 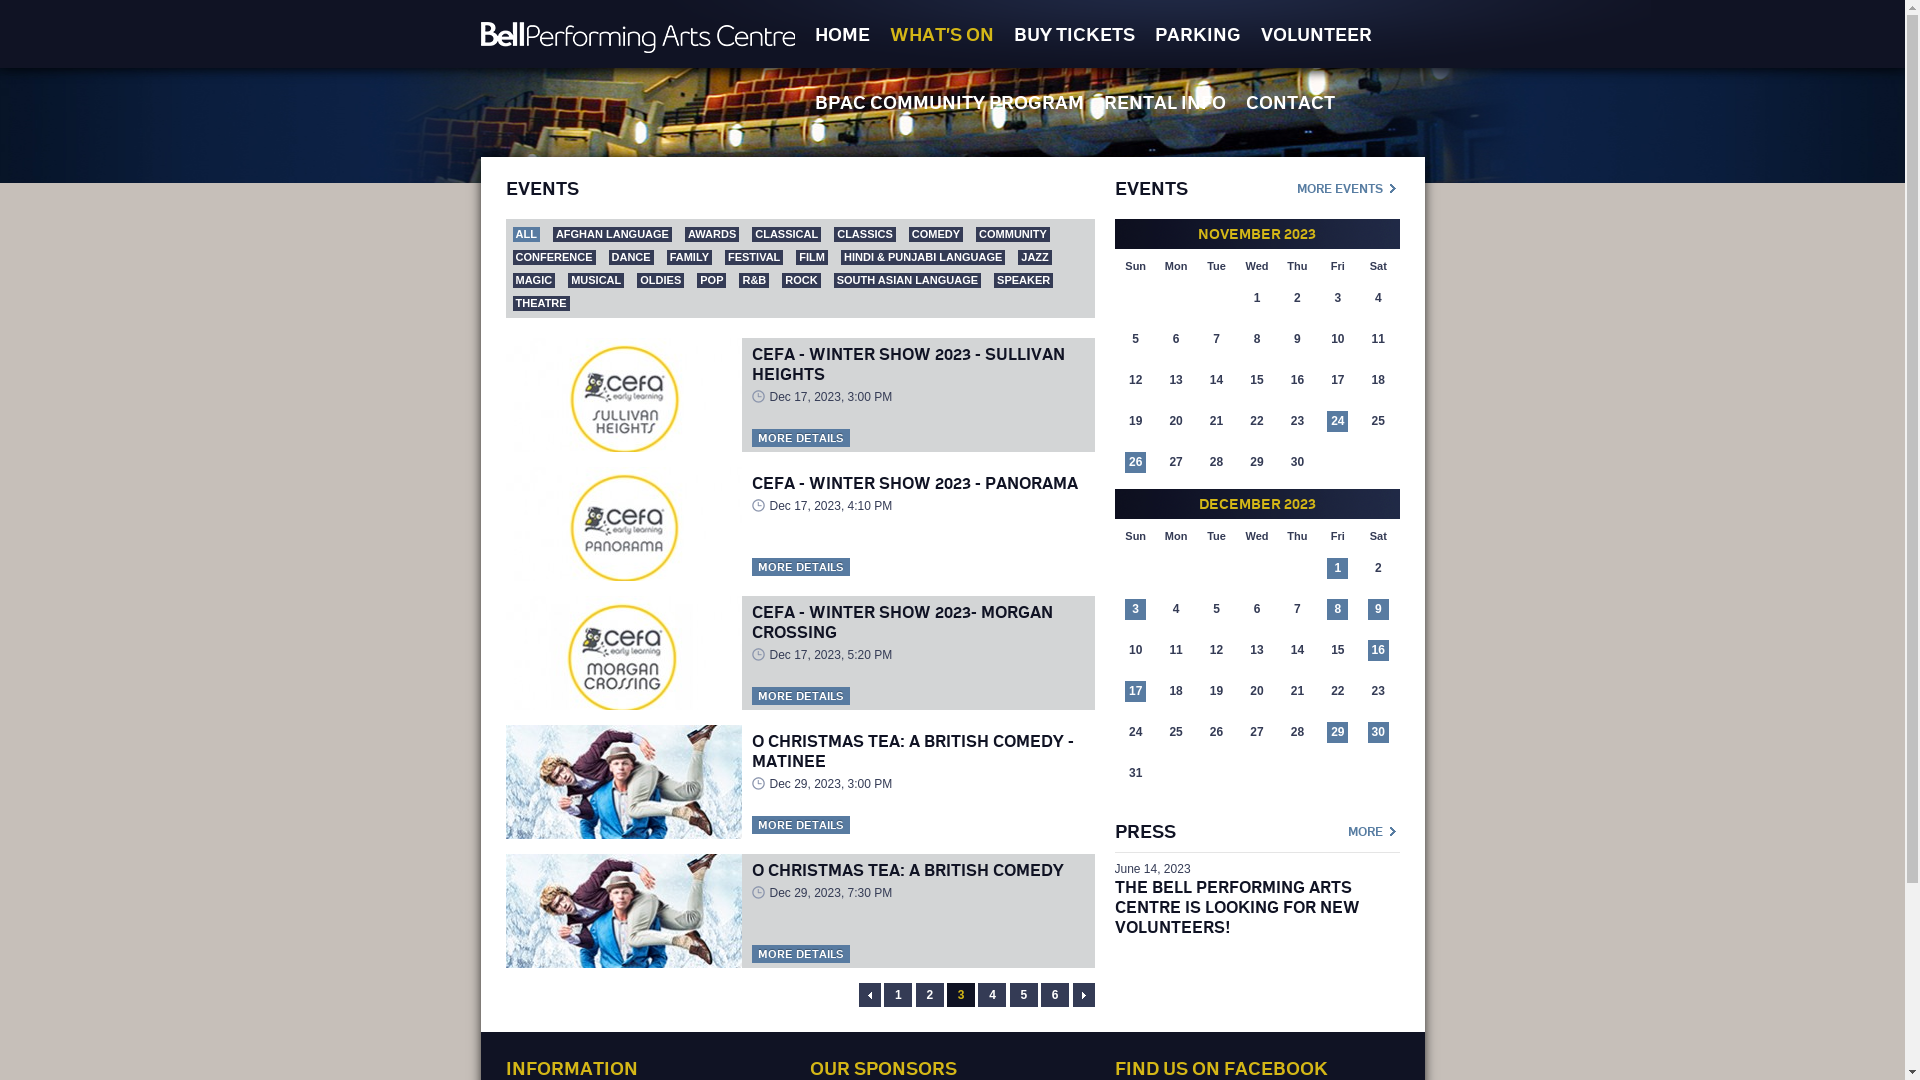 What do you see at coordinates (842, 34) in the screenshot?
I see `HOME` at bounding box center [842, 34].